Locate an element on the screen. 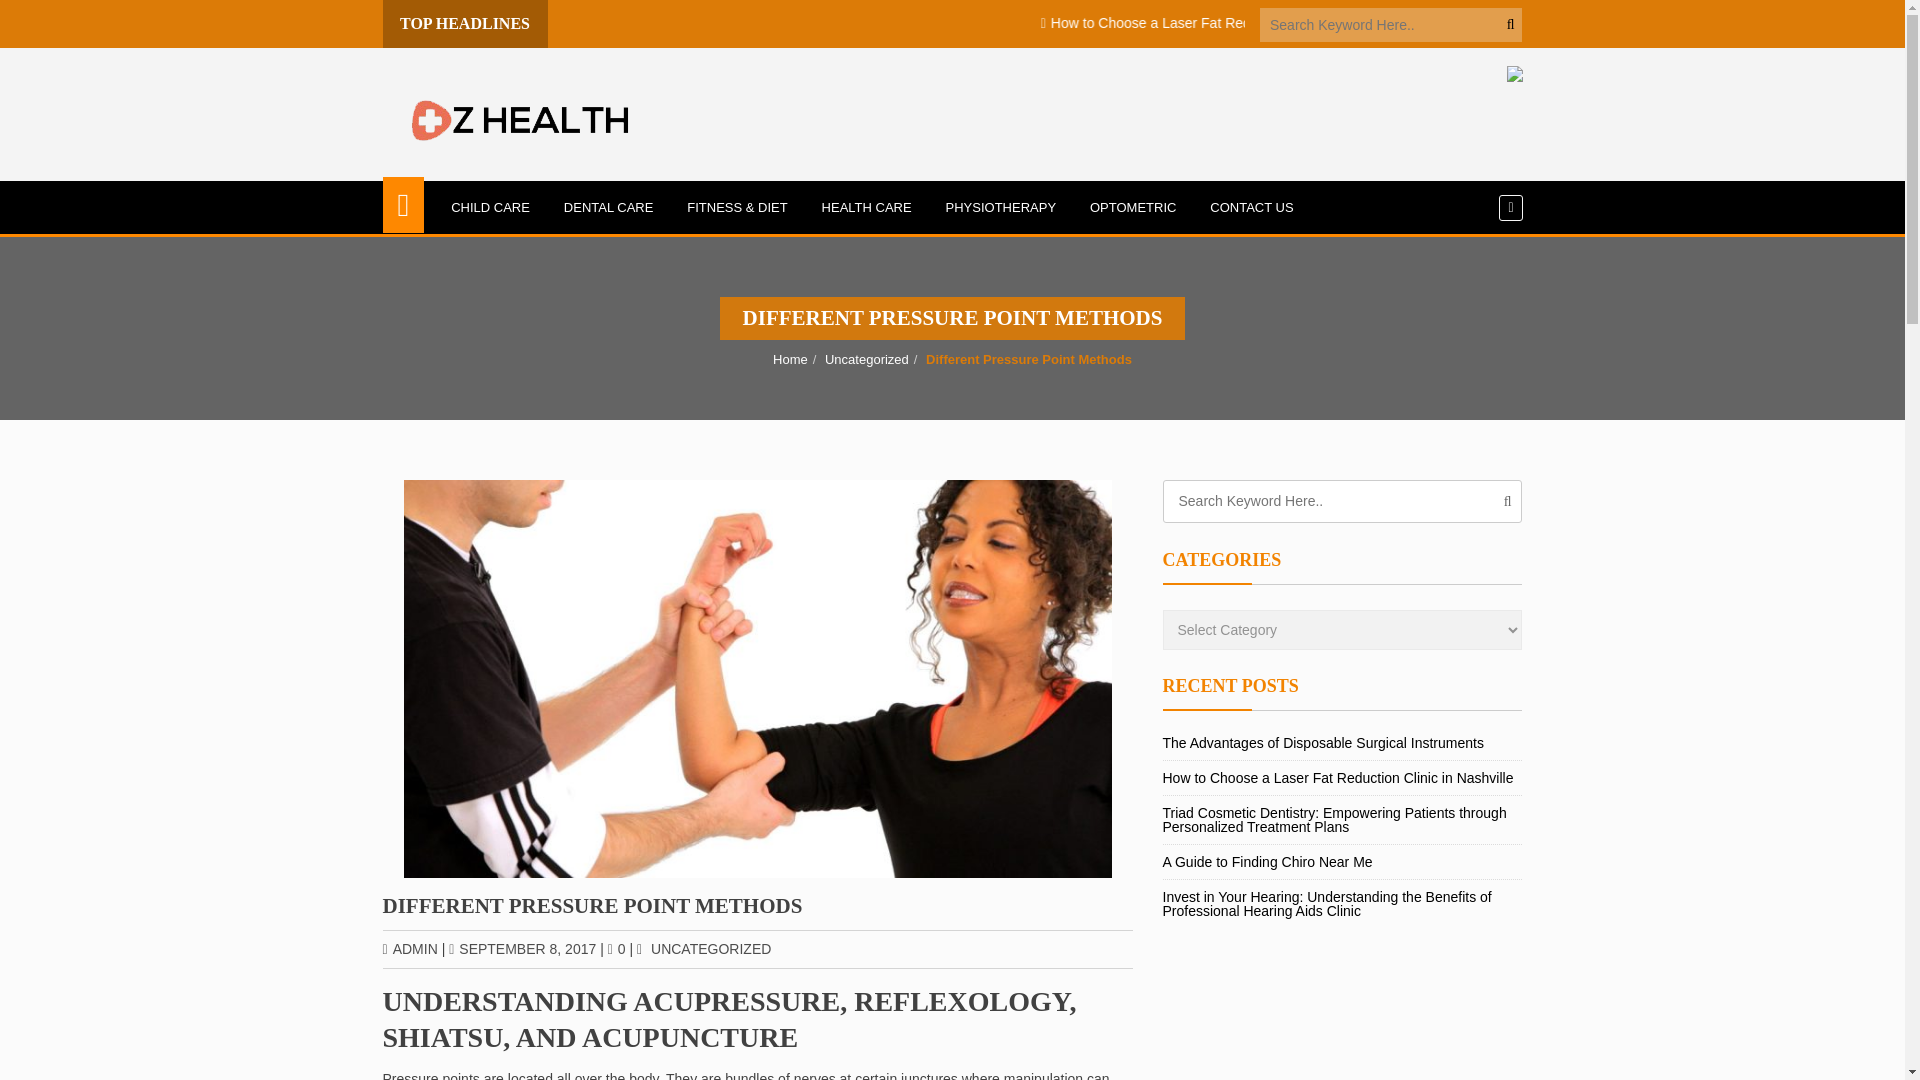 The height and width of the screenshot is (1080, 1920). PHYSIOTHERAPY is located at coordinates (1001, 208).